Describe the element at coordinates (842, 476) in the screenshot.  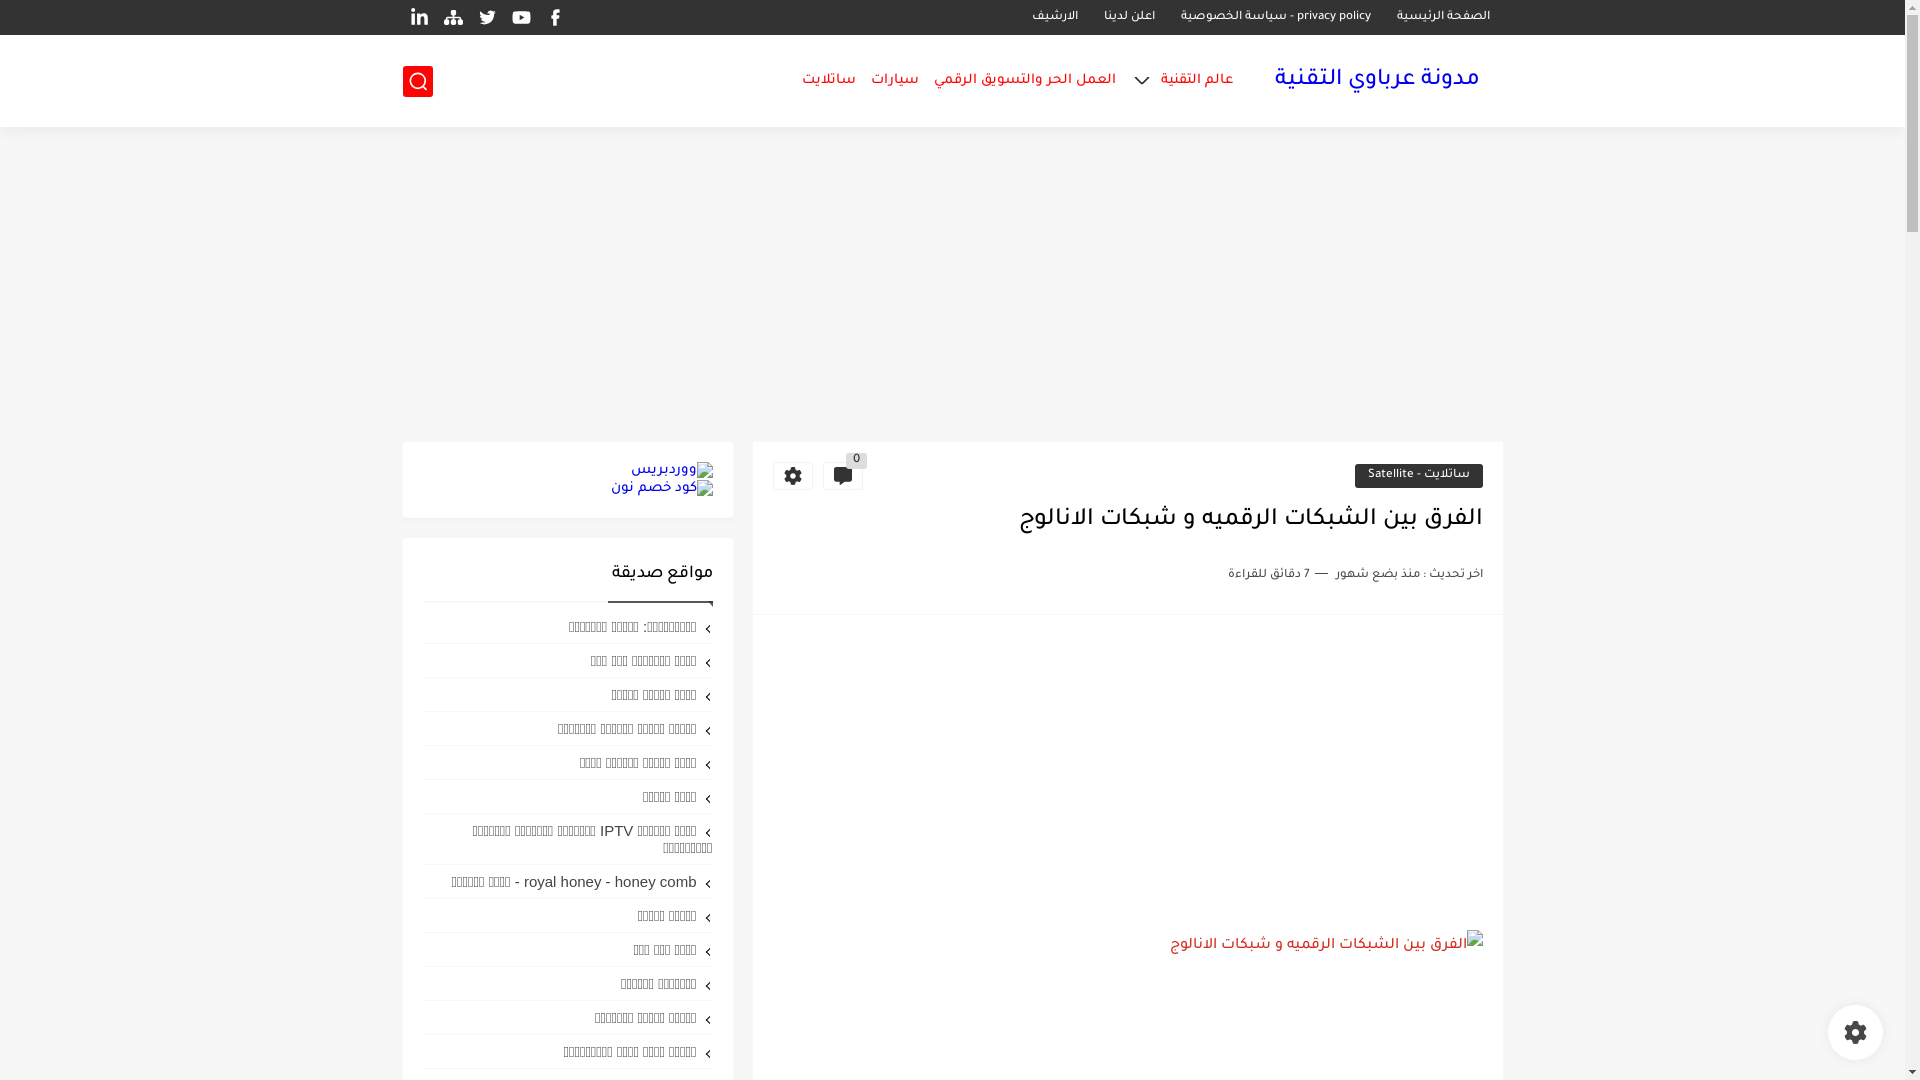
I see `0` at that location.